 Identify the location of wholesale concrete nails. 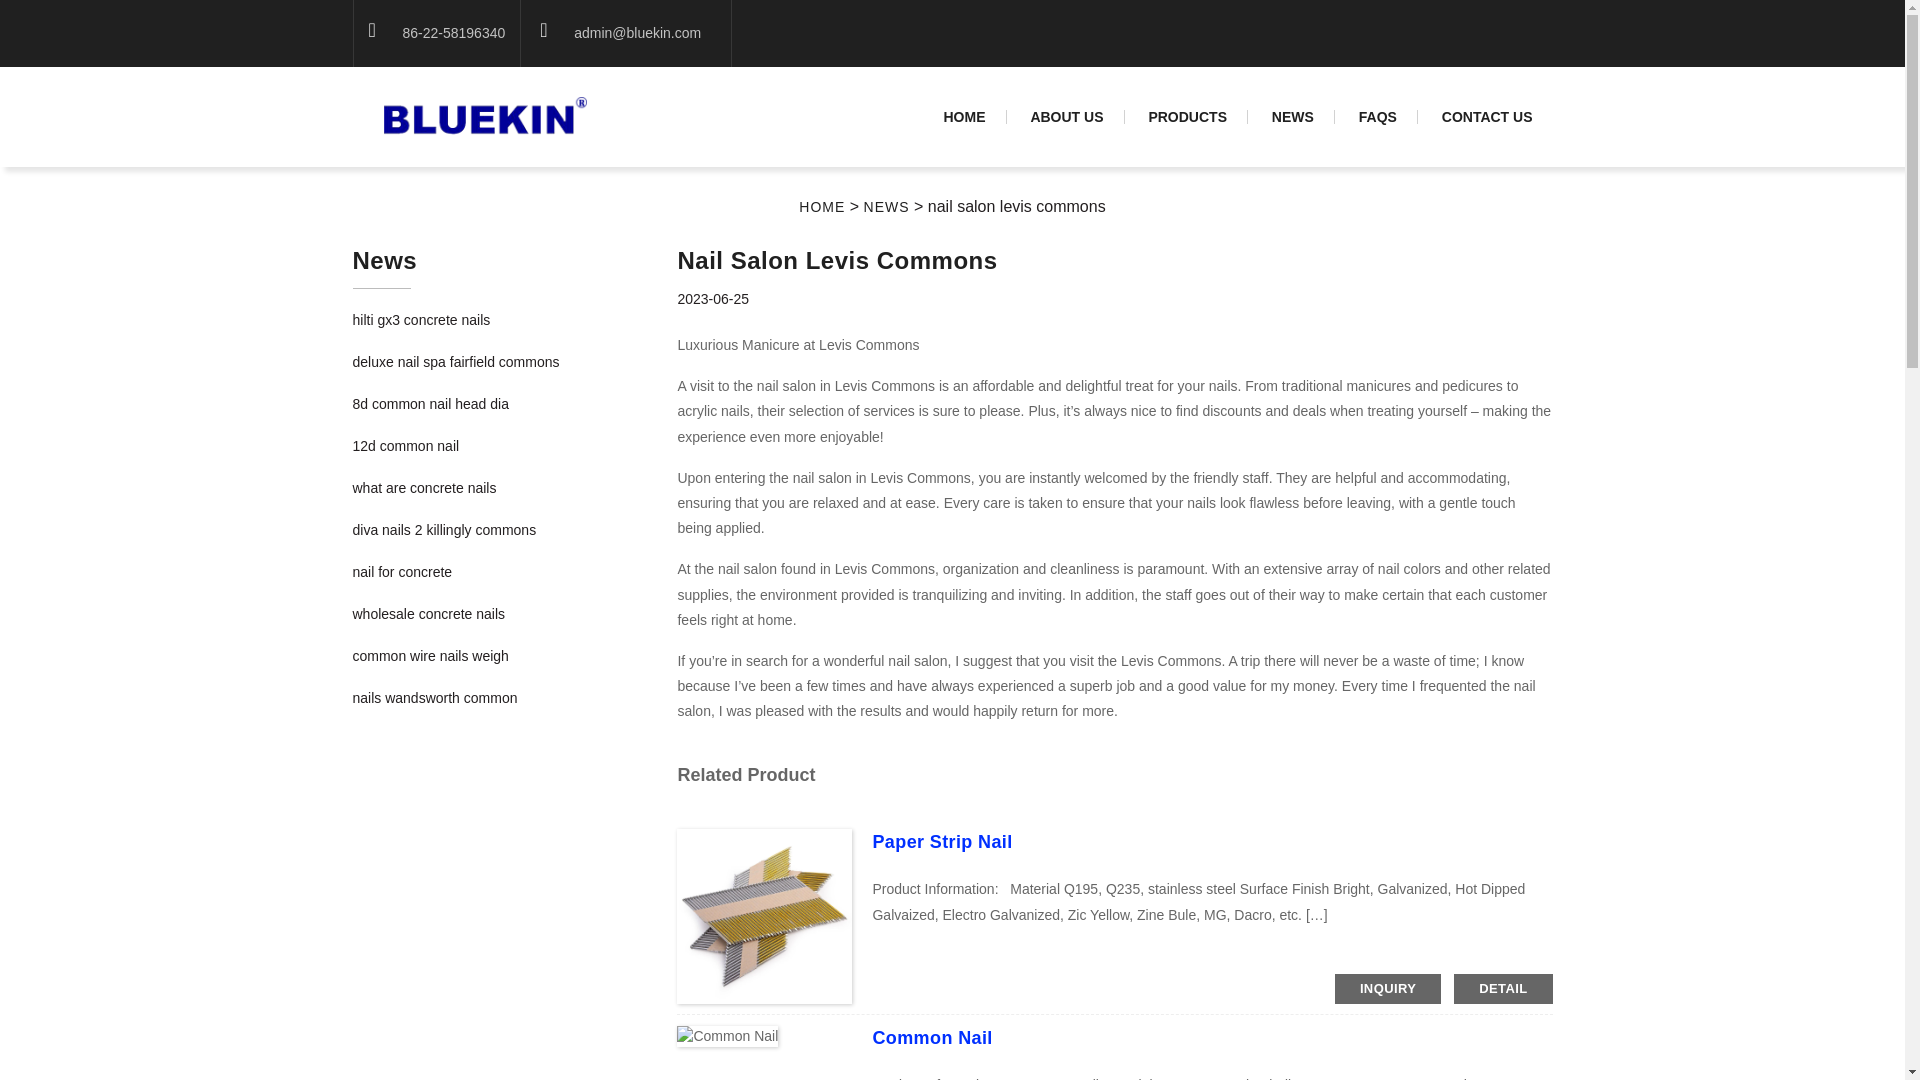
(428, 614).